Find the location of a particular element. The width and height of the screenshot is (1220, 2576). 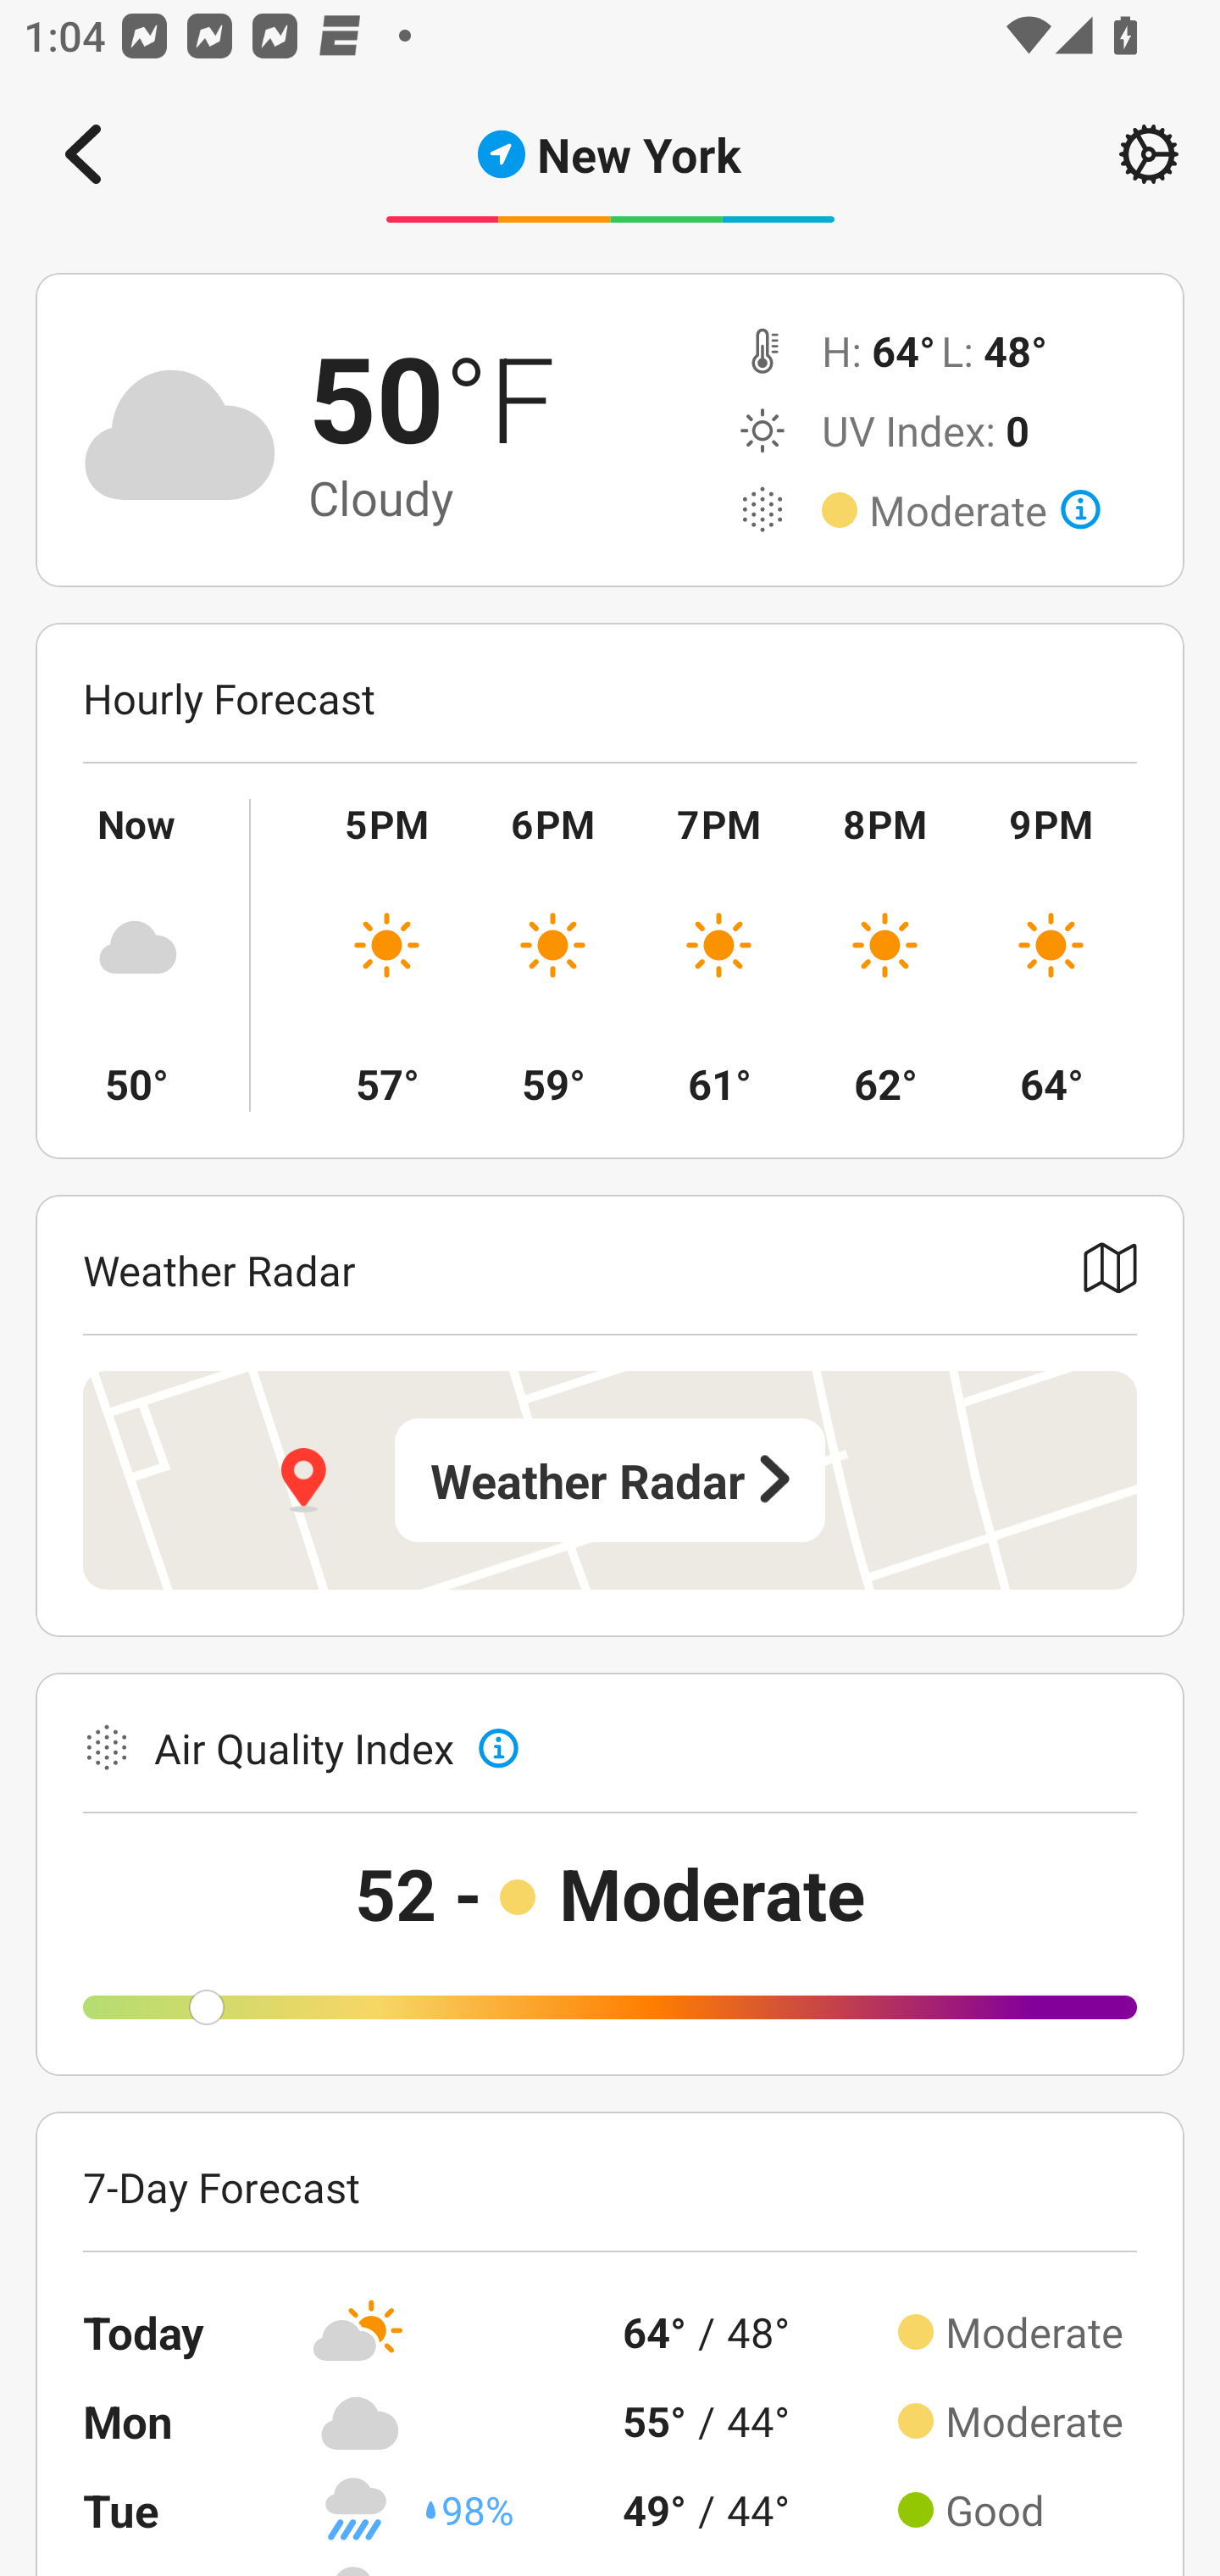

Weather Radar is located at coordinates (610, 1480).